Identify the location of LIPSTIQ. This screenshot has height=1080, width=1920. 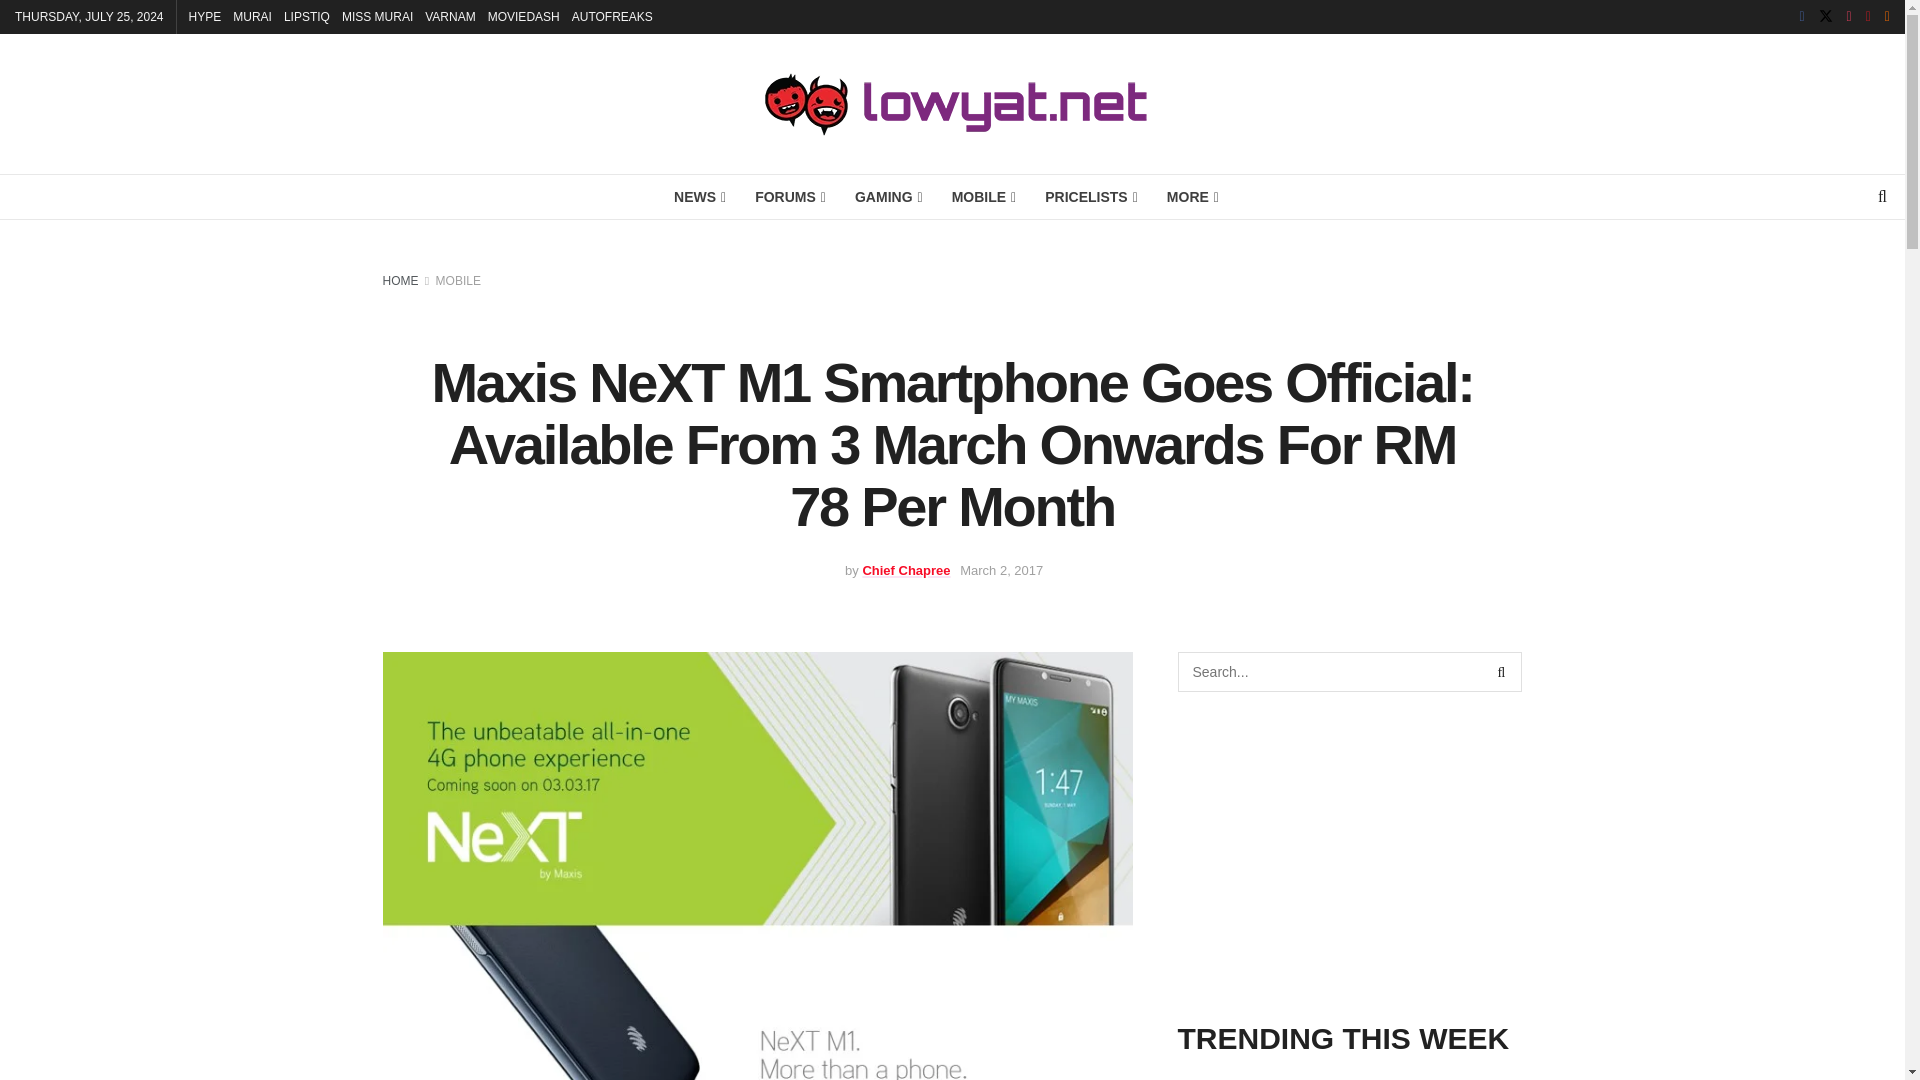
(307, 16).